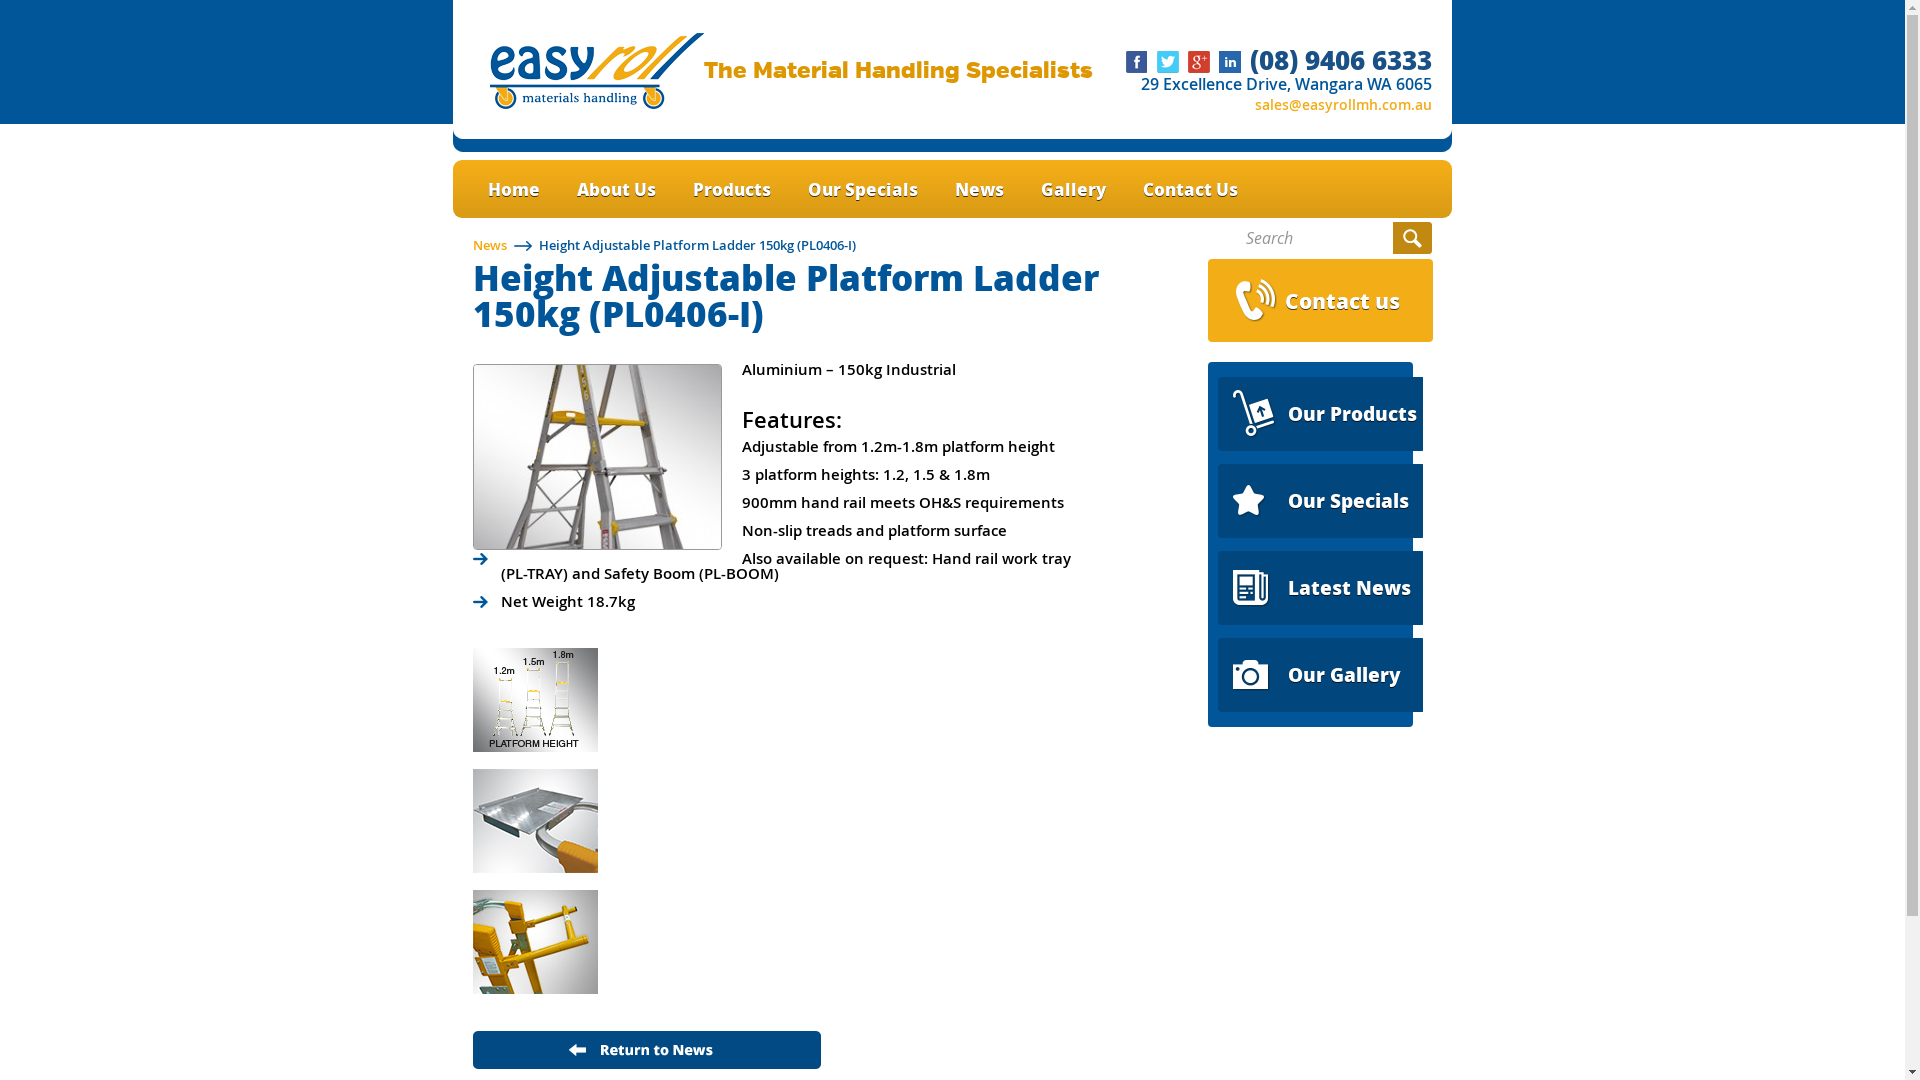 Image resolution: width=1920 pixels, height=1080 pixels. I want to click on Easy Roll Materials Handling, so click(596, 104).